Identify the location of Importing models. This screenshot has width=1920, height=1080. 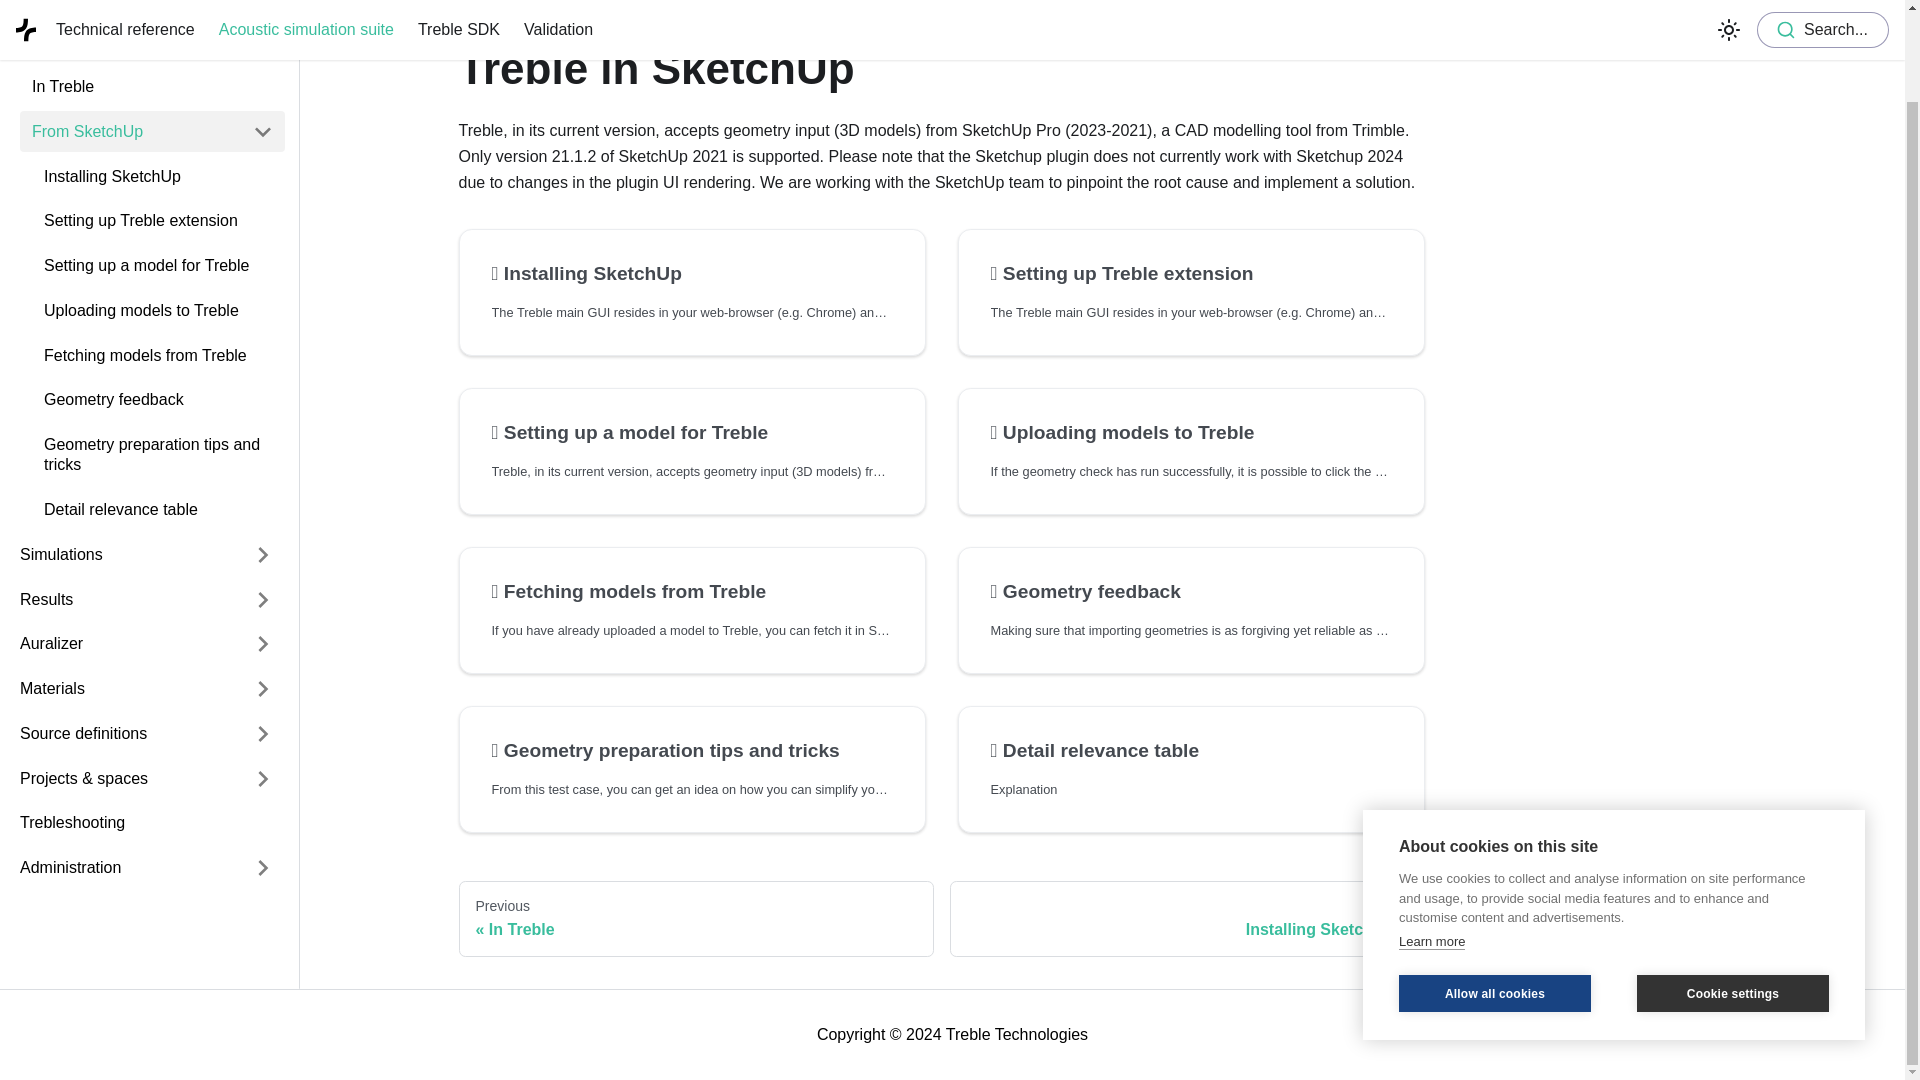
(124, 36).